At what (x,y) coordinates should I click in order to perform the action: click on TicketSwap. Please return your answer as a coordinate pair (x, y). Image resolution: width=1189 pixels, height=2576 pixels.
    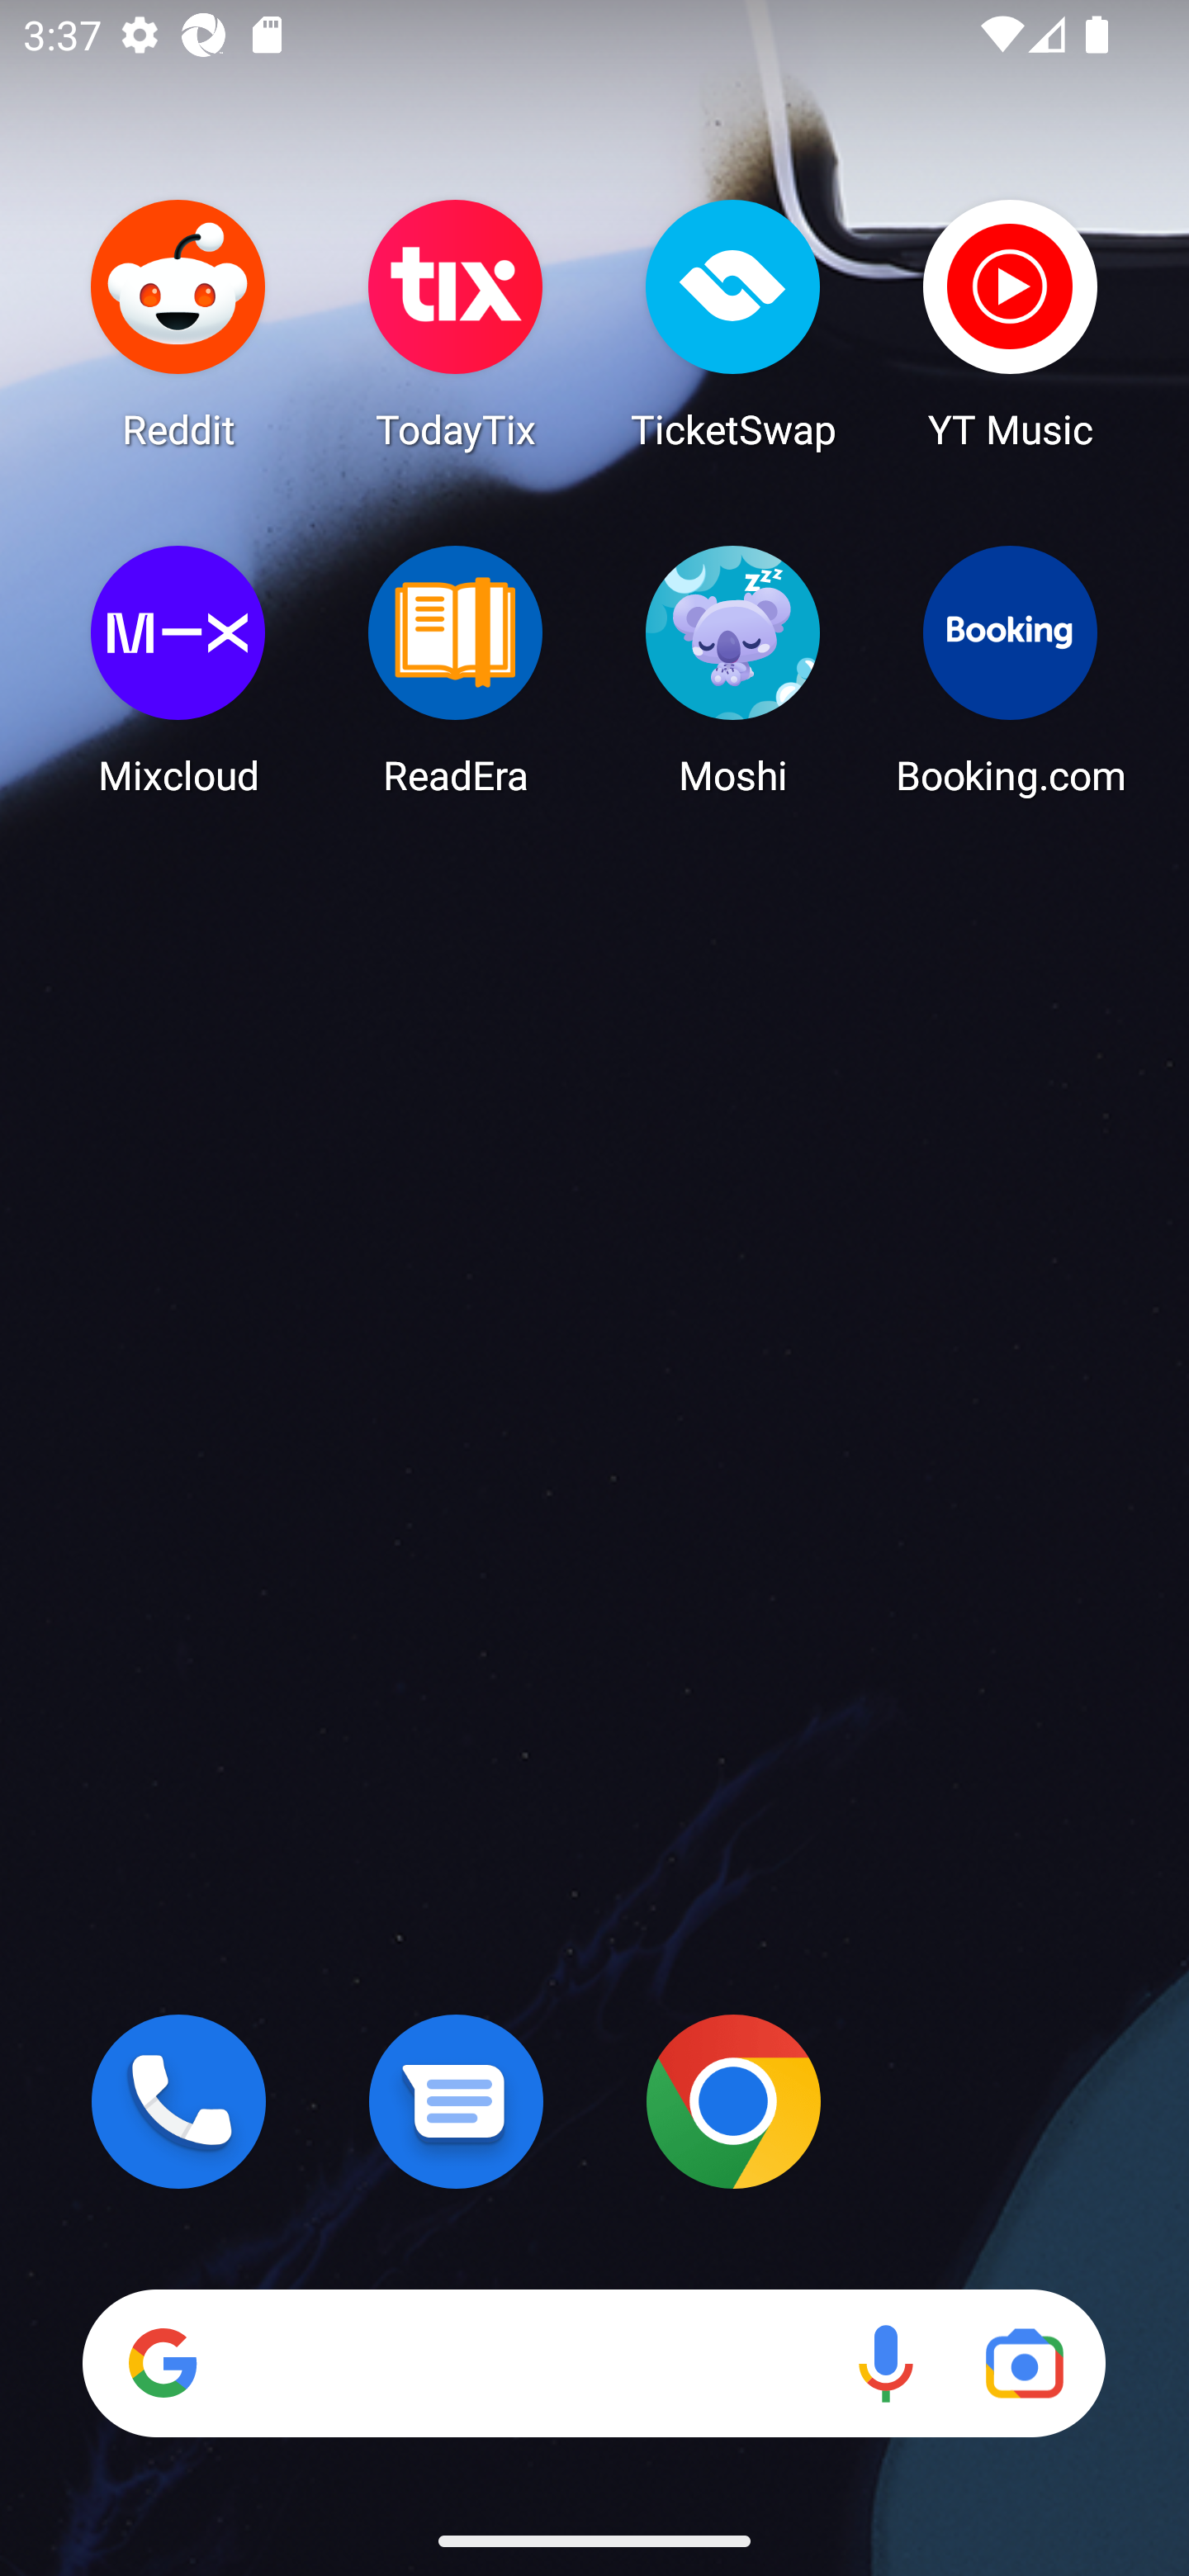
    Looking at the image, I should click on (733, 324).